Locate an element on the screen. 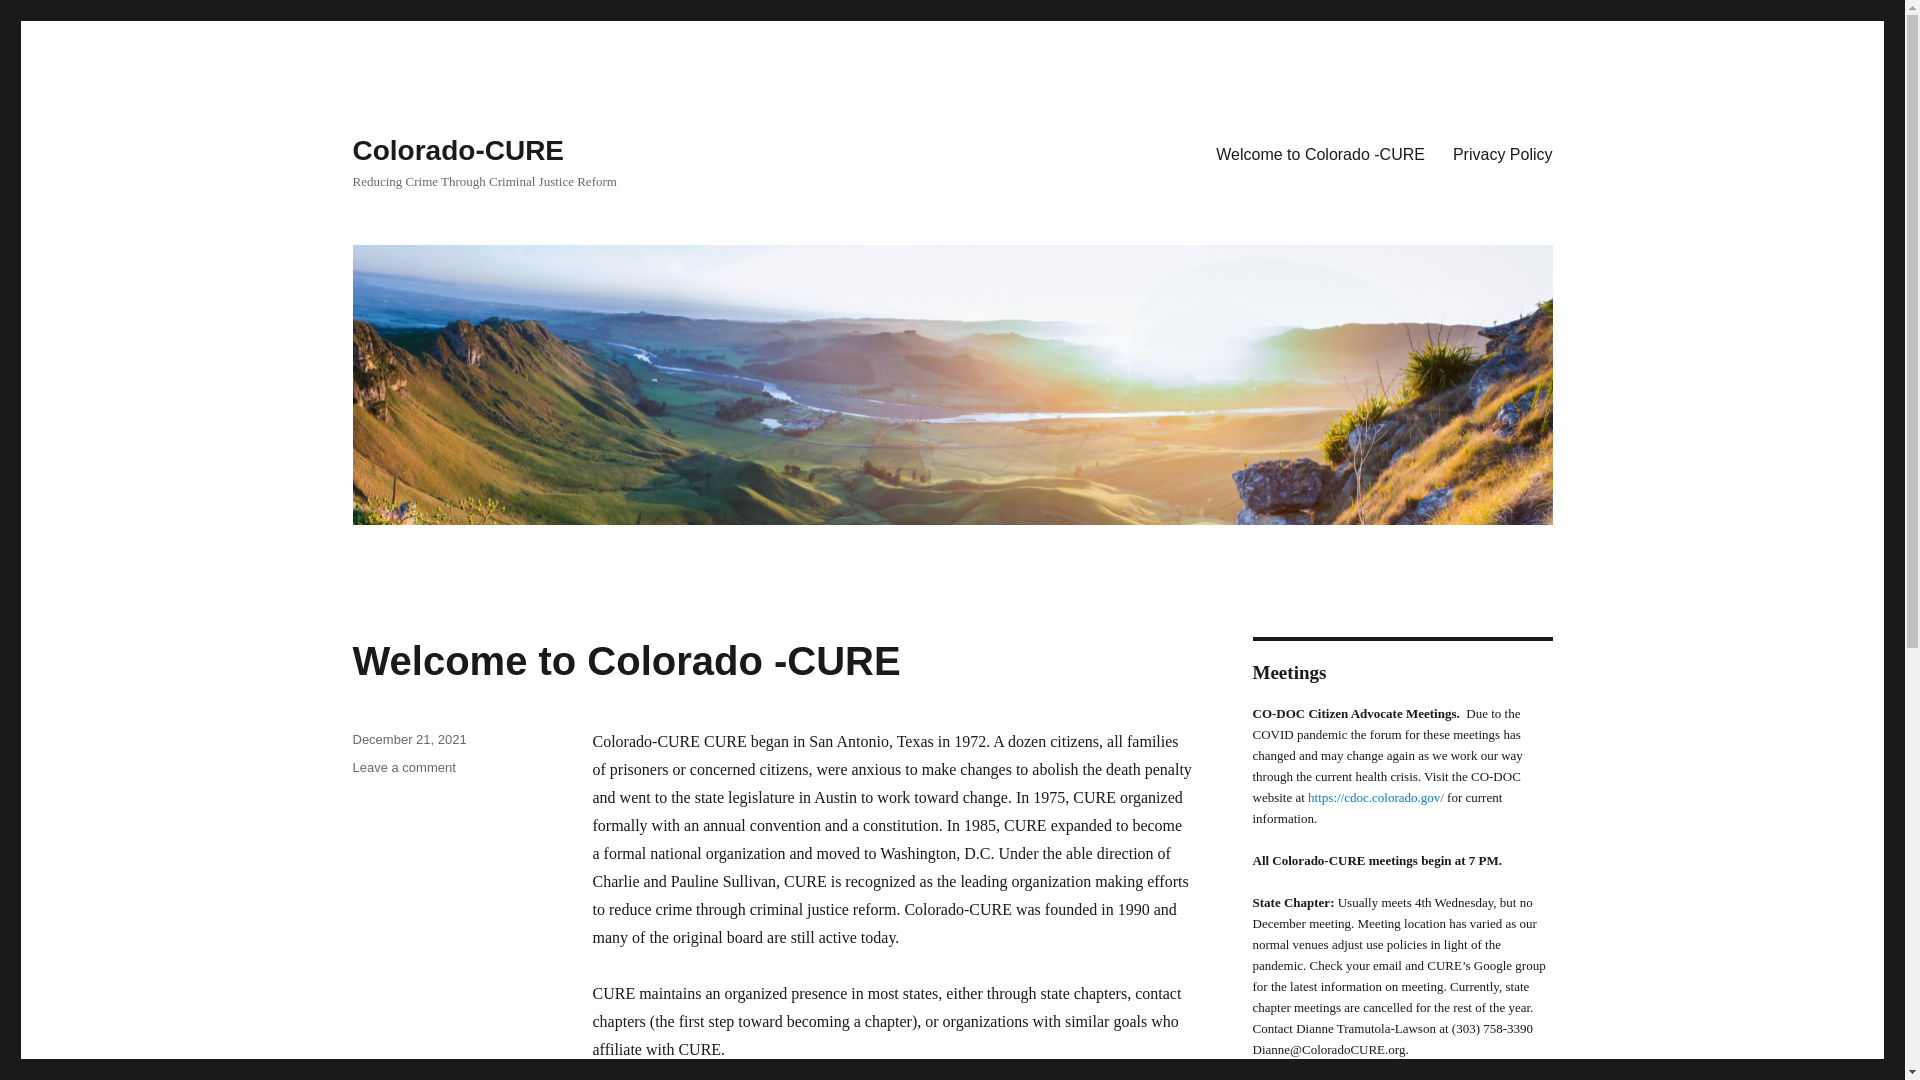 This screenshot has width=1920, height=1080. Welcome to Colorado -CURE is located at coordinates (403, 768).